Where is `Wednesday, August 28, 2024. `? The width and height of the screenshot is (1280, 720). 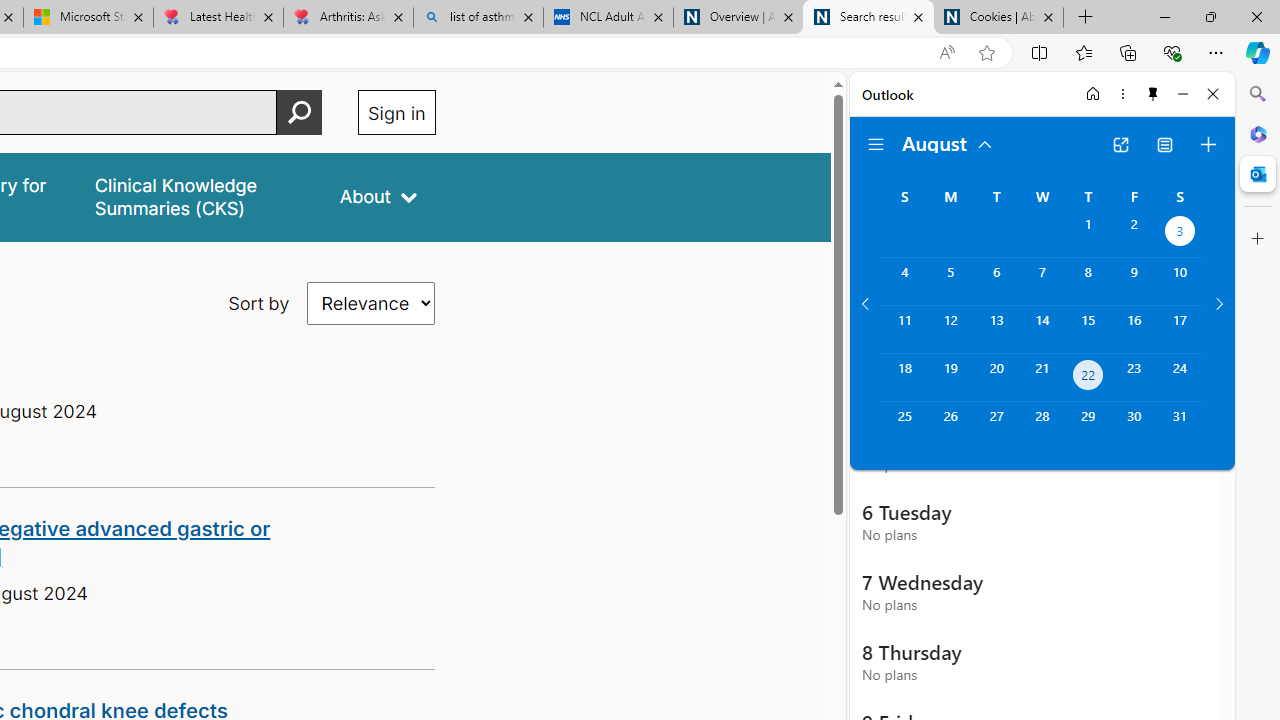 Wednesday, August 28, 2024.  is located at coordinates (1042, 426).